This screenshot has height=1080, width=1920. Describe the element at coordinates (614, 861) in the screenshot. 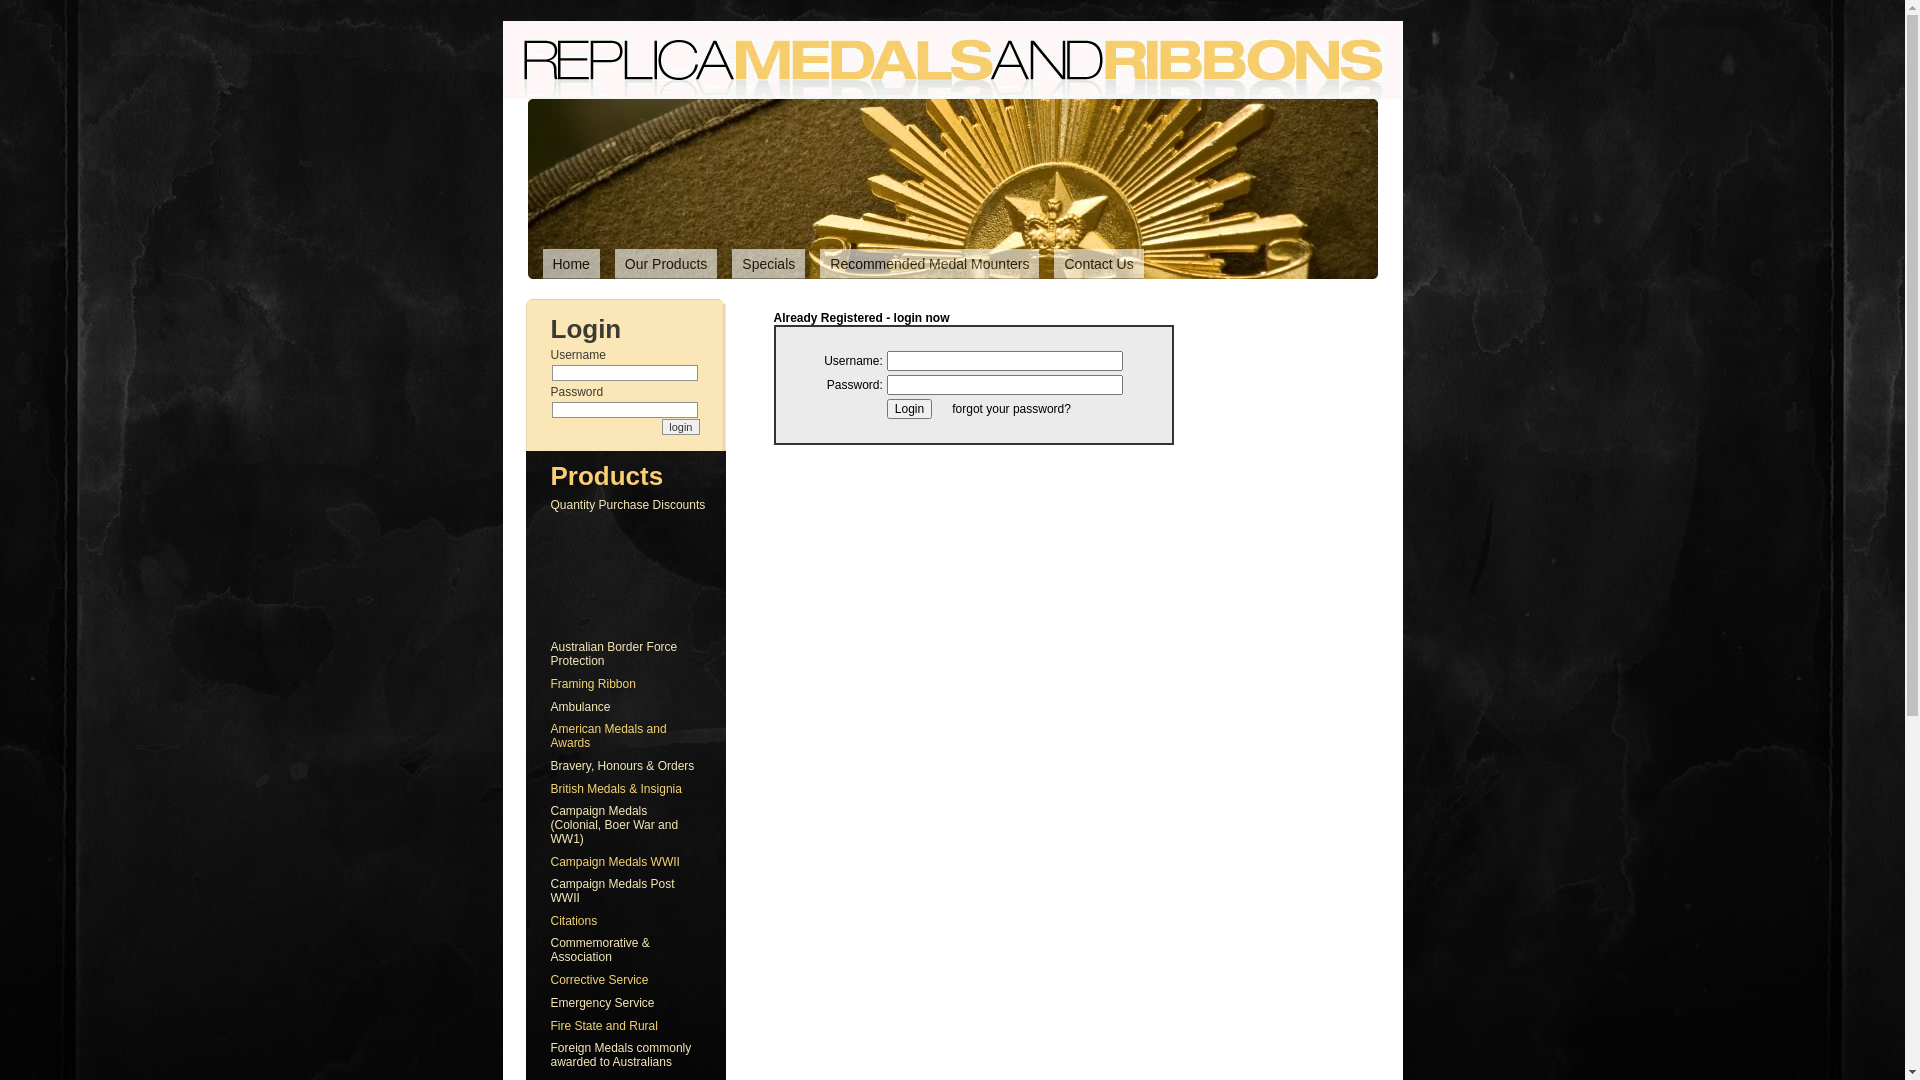

I see `Campaign Medals WWII` at that location.